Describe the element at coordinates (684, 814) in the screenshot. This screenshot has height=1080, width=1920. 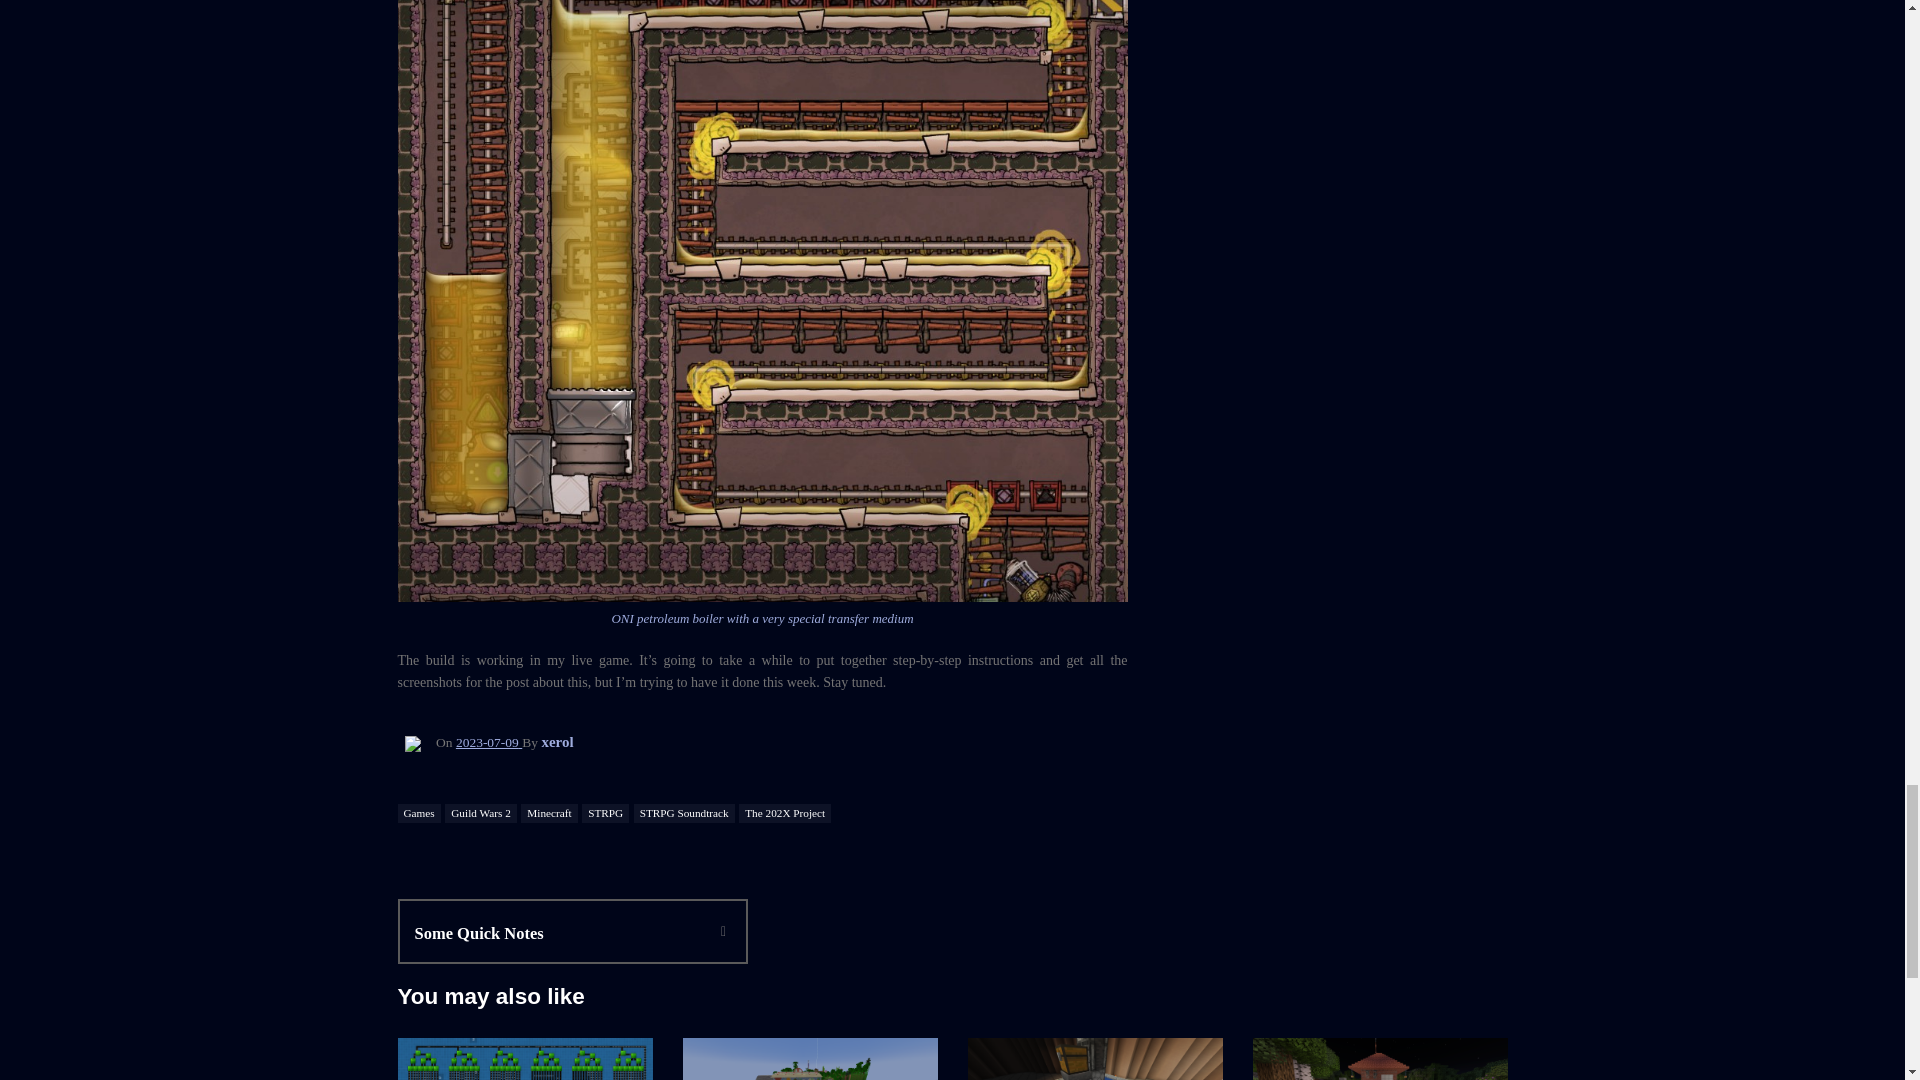
I see `xerol` at that location.